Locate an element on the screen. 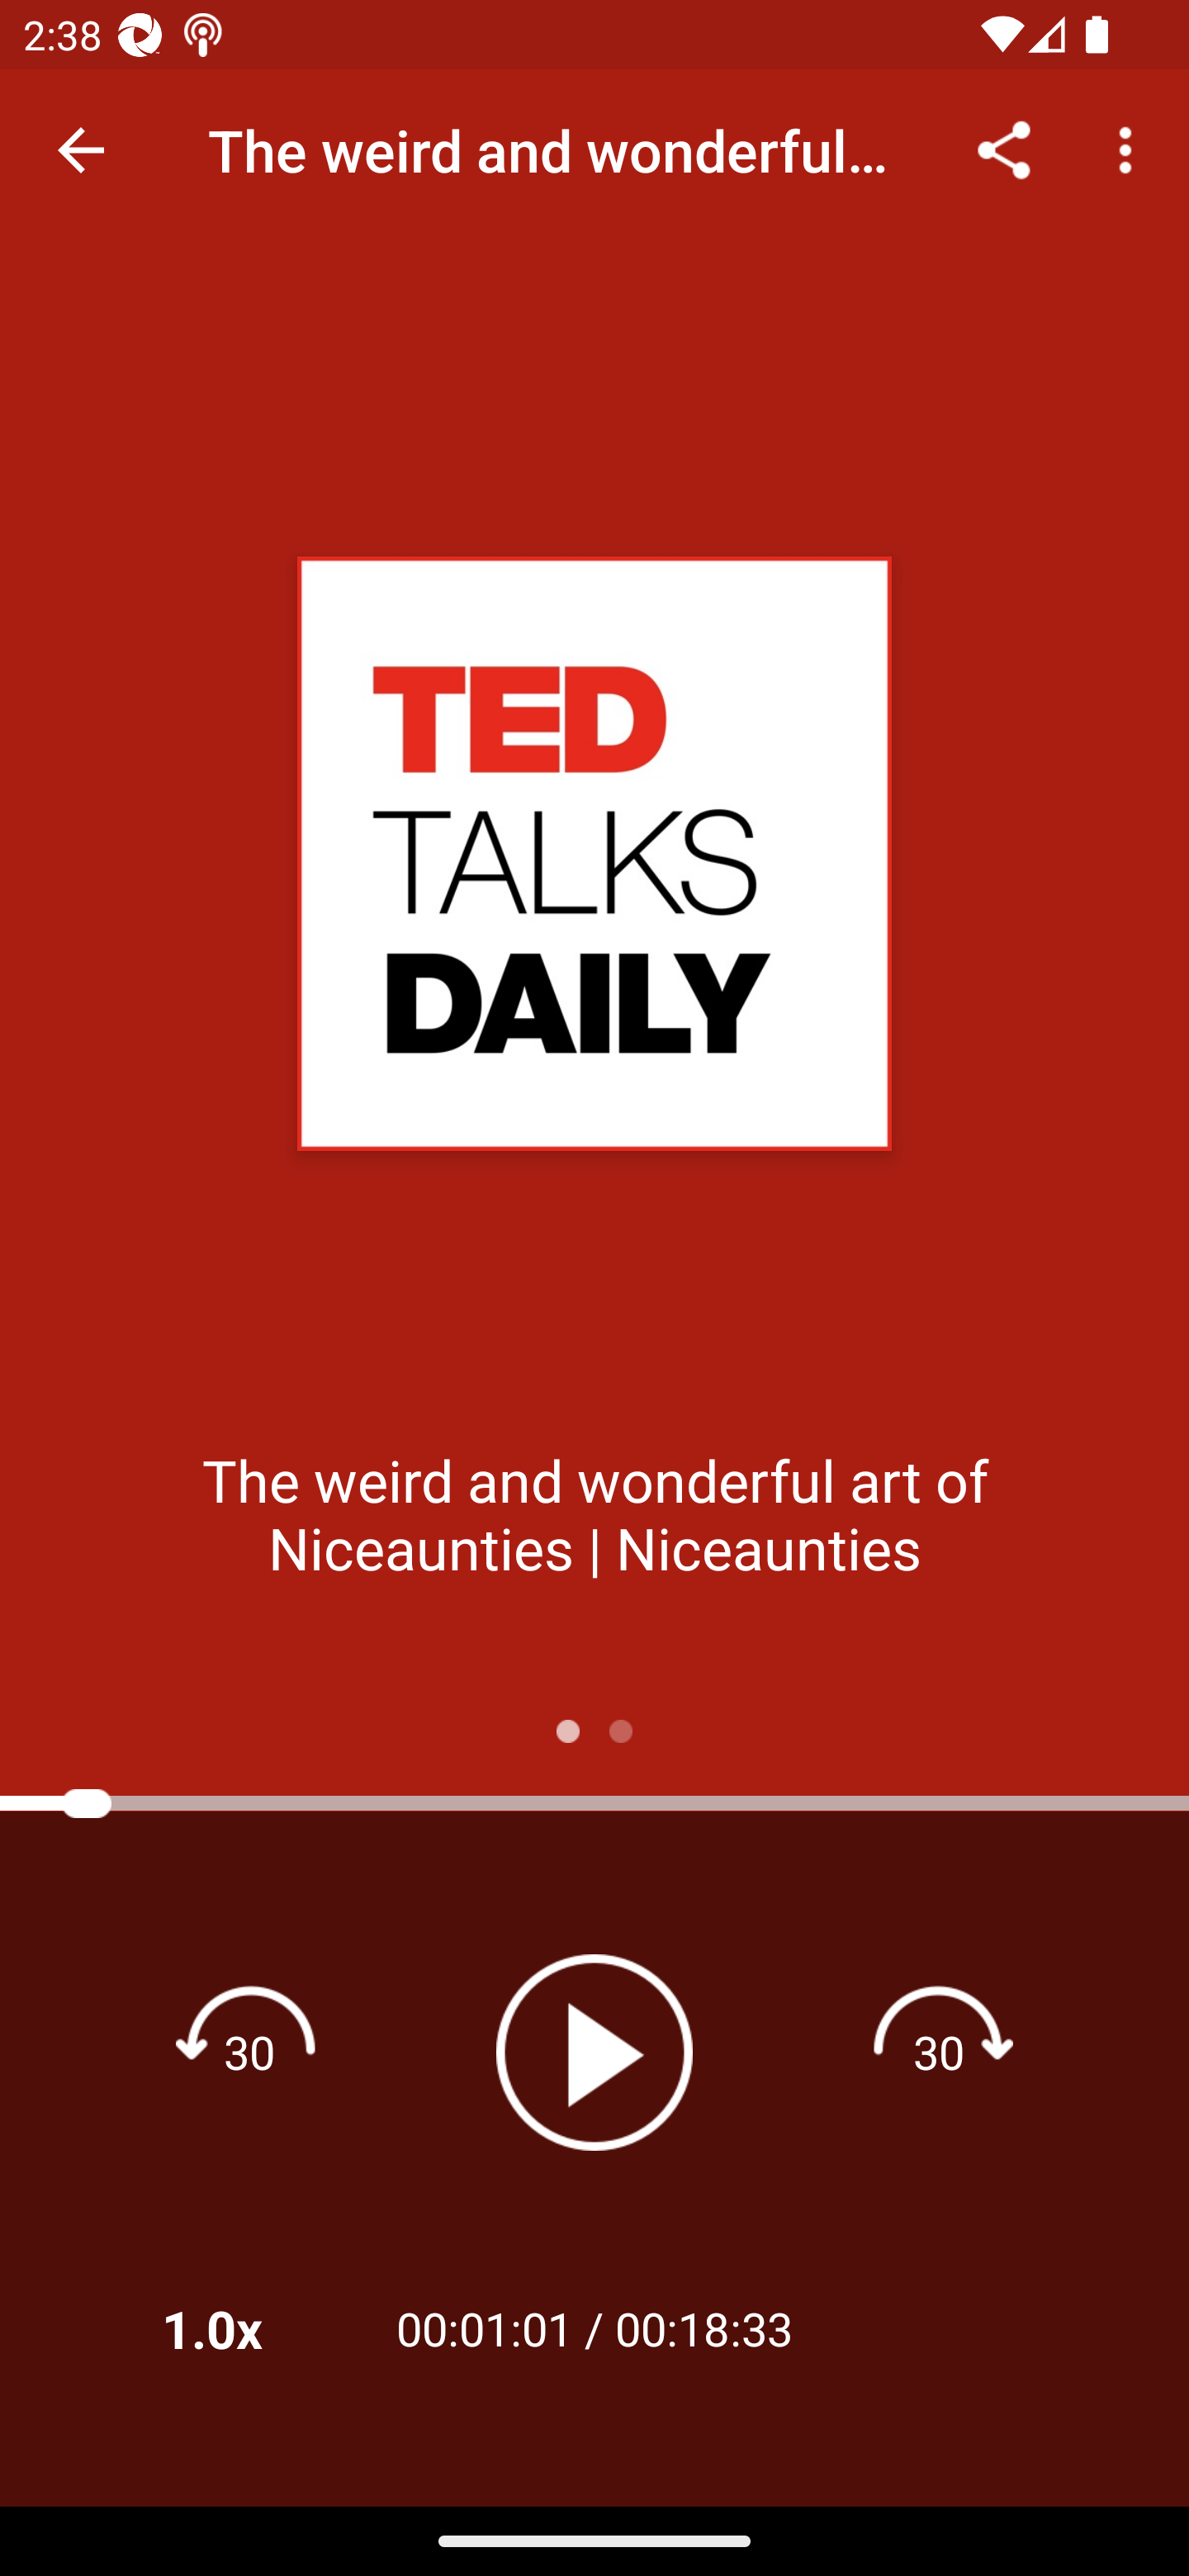  Play is located at coordinates (594, 2053).